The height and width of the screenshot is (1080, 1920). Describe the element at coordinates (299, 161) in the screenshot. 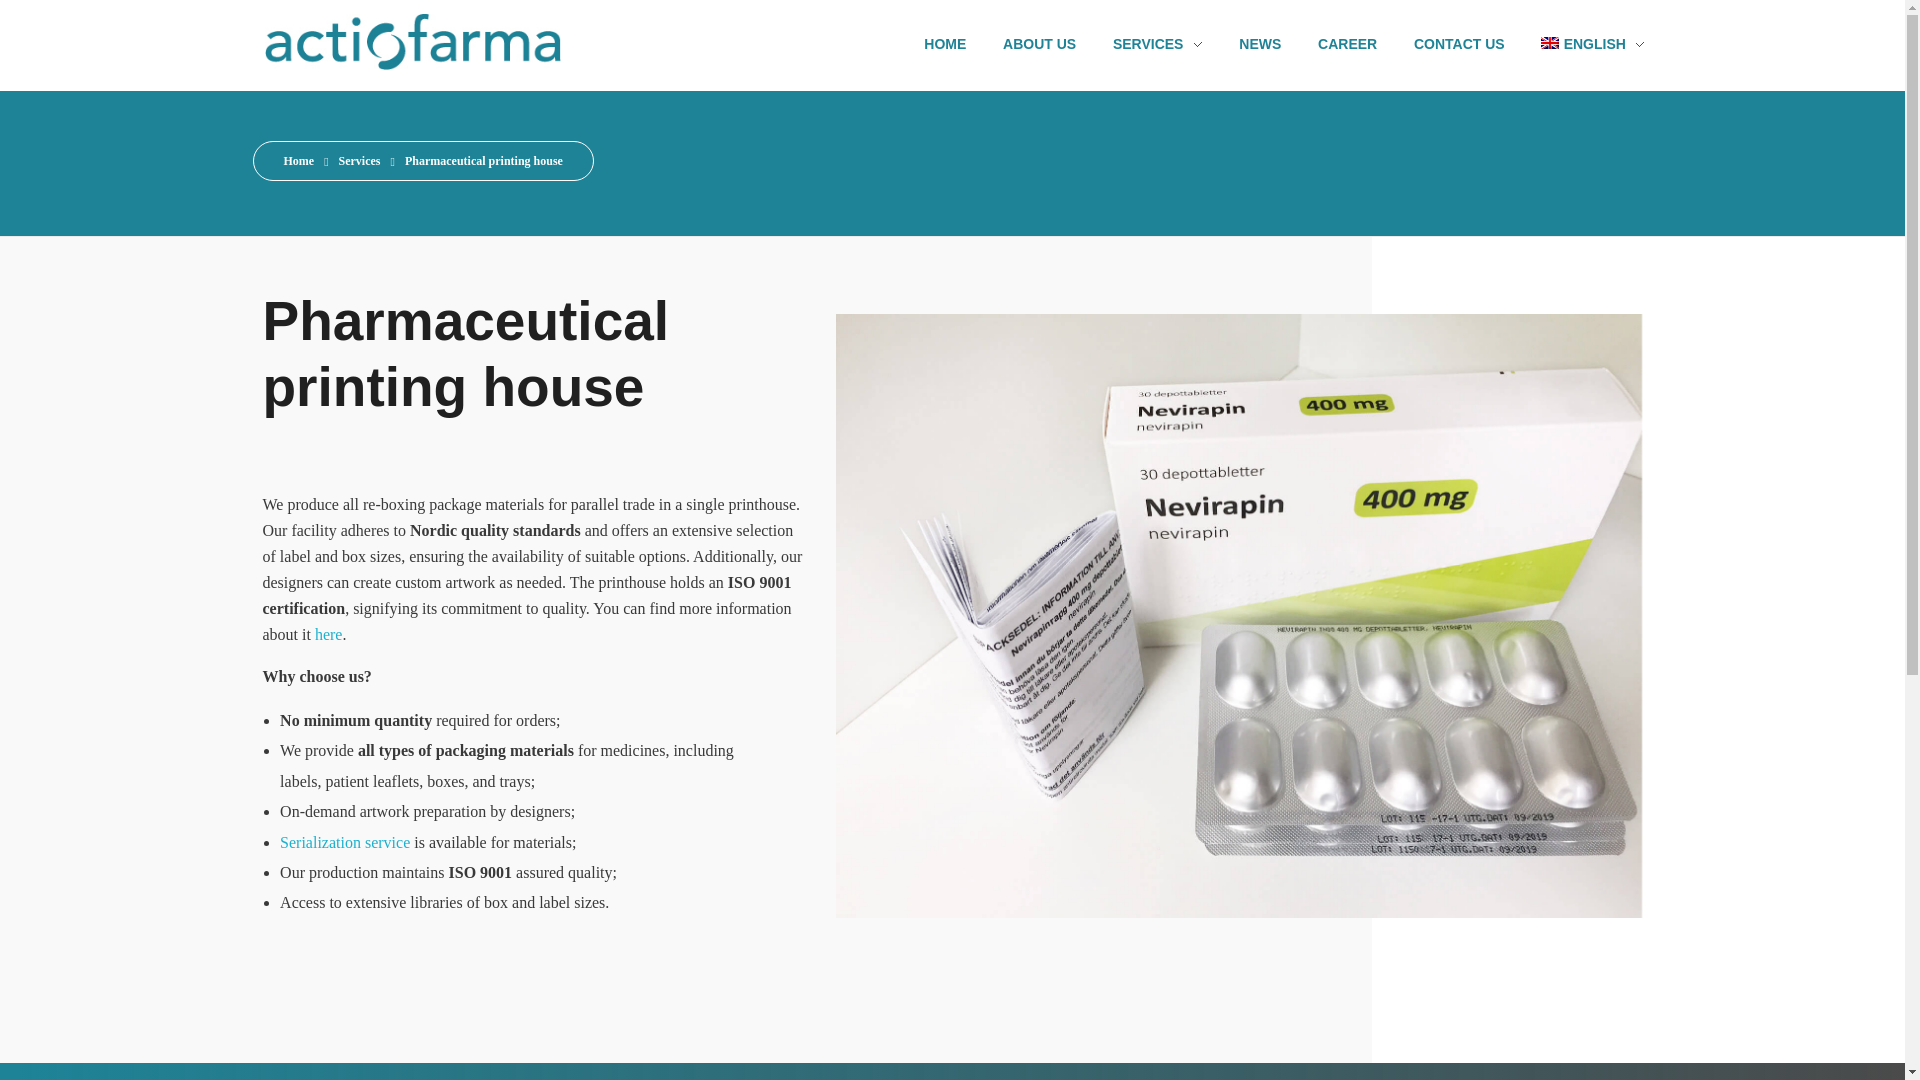

I see `Home` at that location.